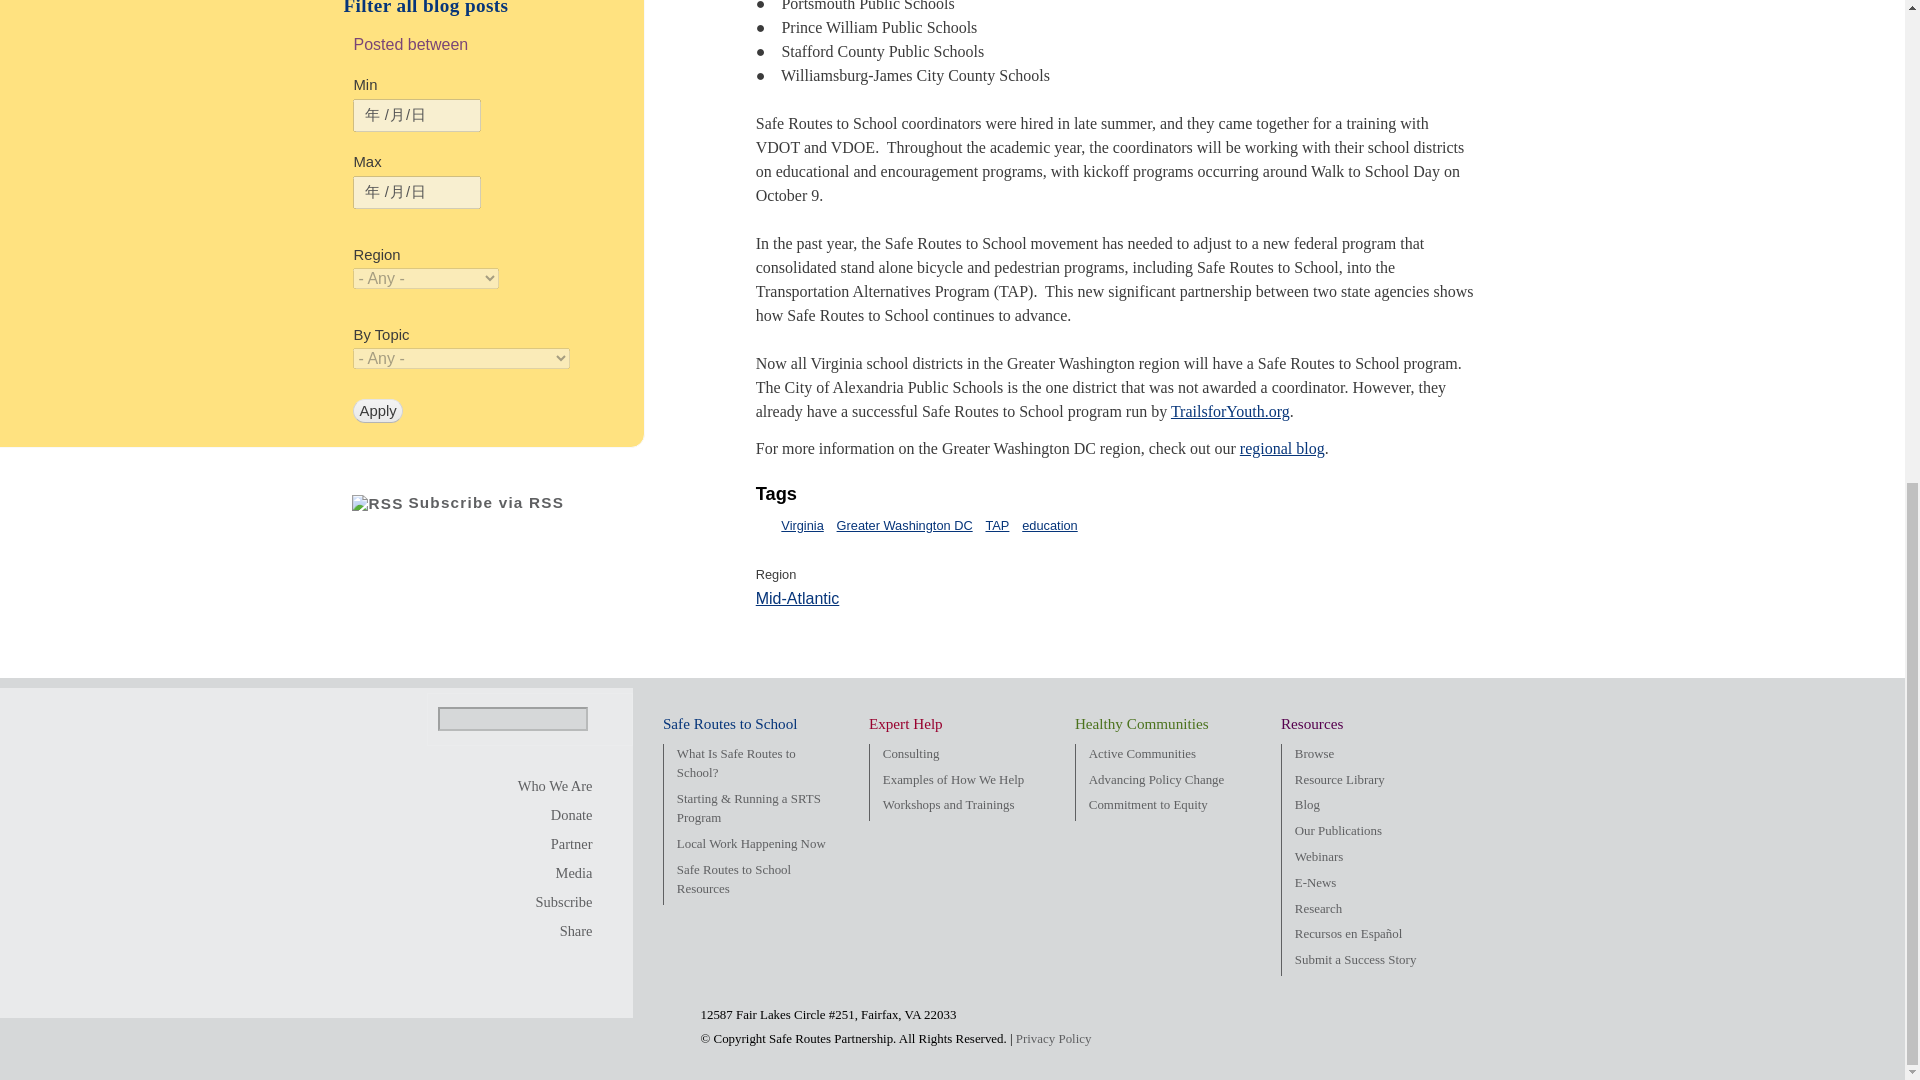 This screenshot has height=1080, width=1920. Describe the element at coordinates (556, 873) in the screenshot. I see `Media` at that location.